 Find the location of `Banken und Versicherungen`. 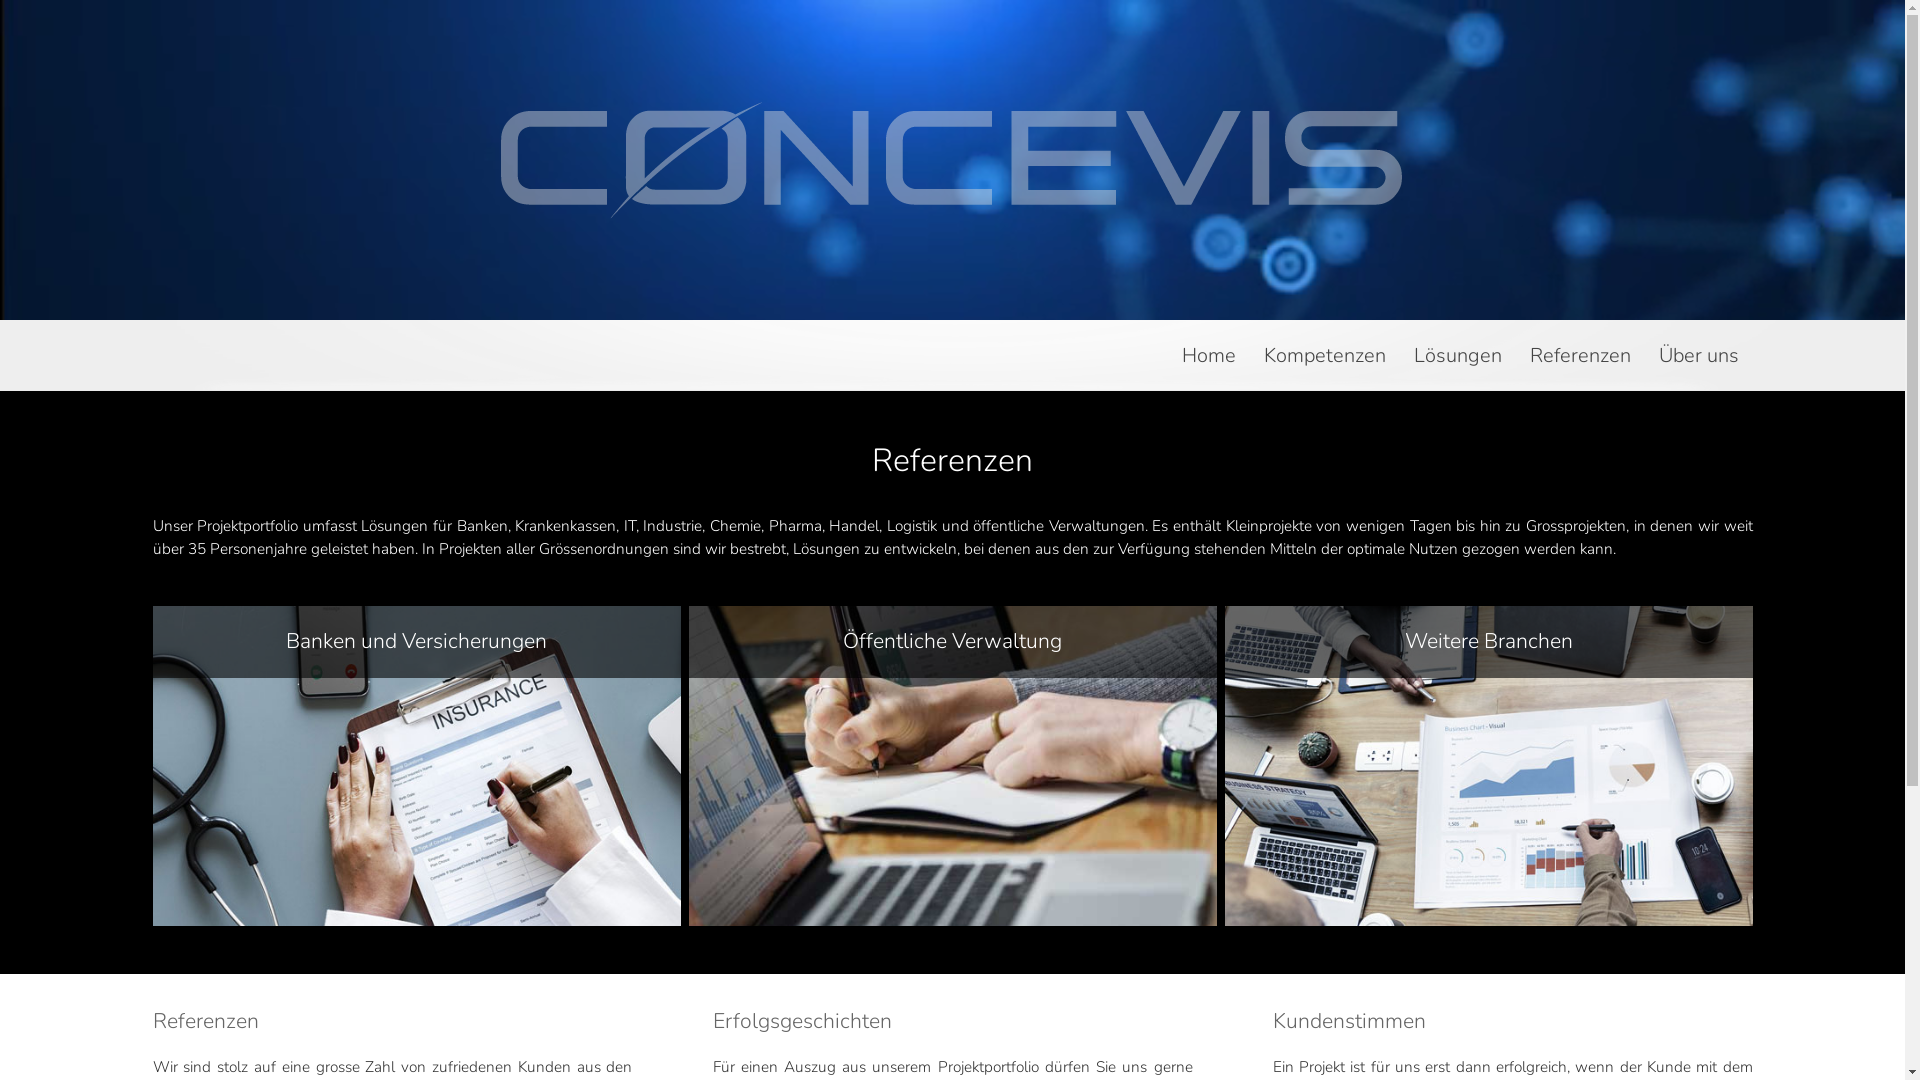

Banken und Versicherungen is located at coordinates (416, 766).